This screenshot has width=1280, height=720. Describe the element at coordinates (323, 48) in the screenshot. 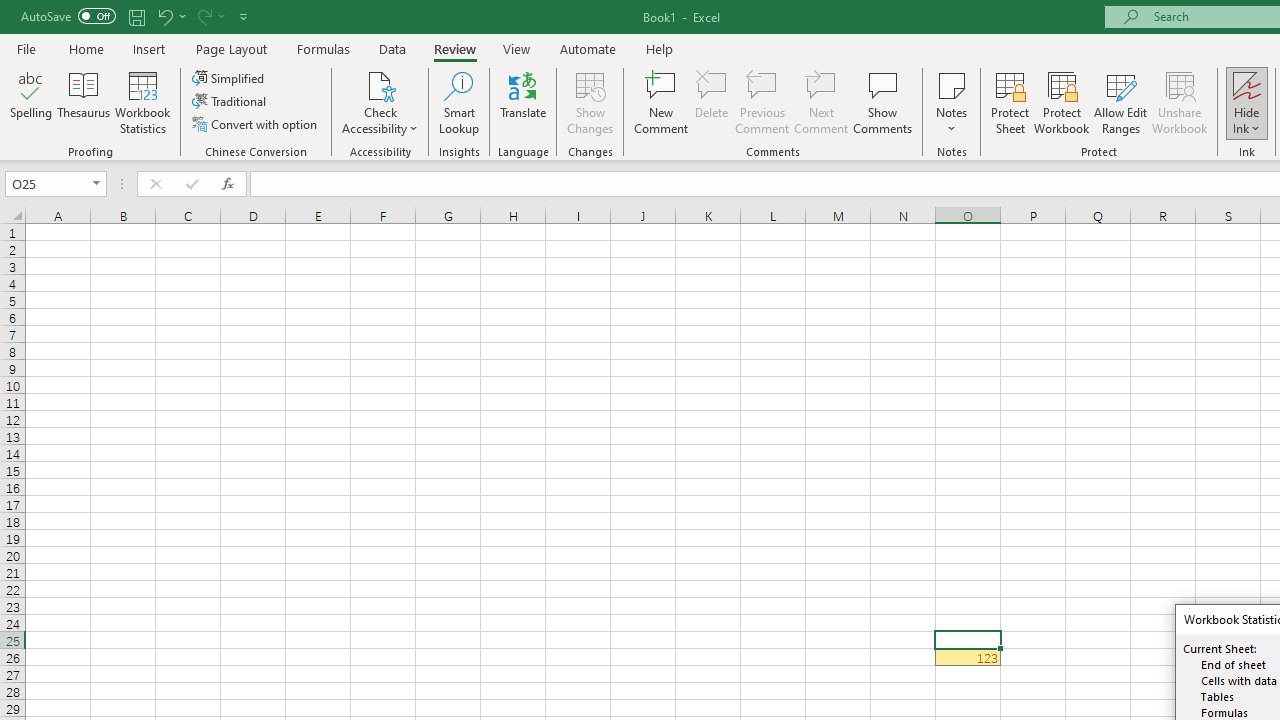

I see `Formulas` at that location.